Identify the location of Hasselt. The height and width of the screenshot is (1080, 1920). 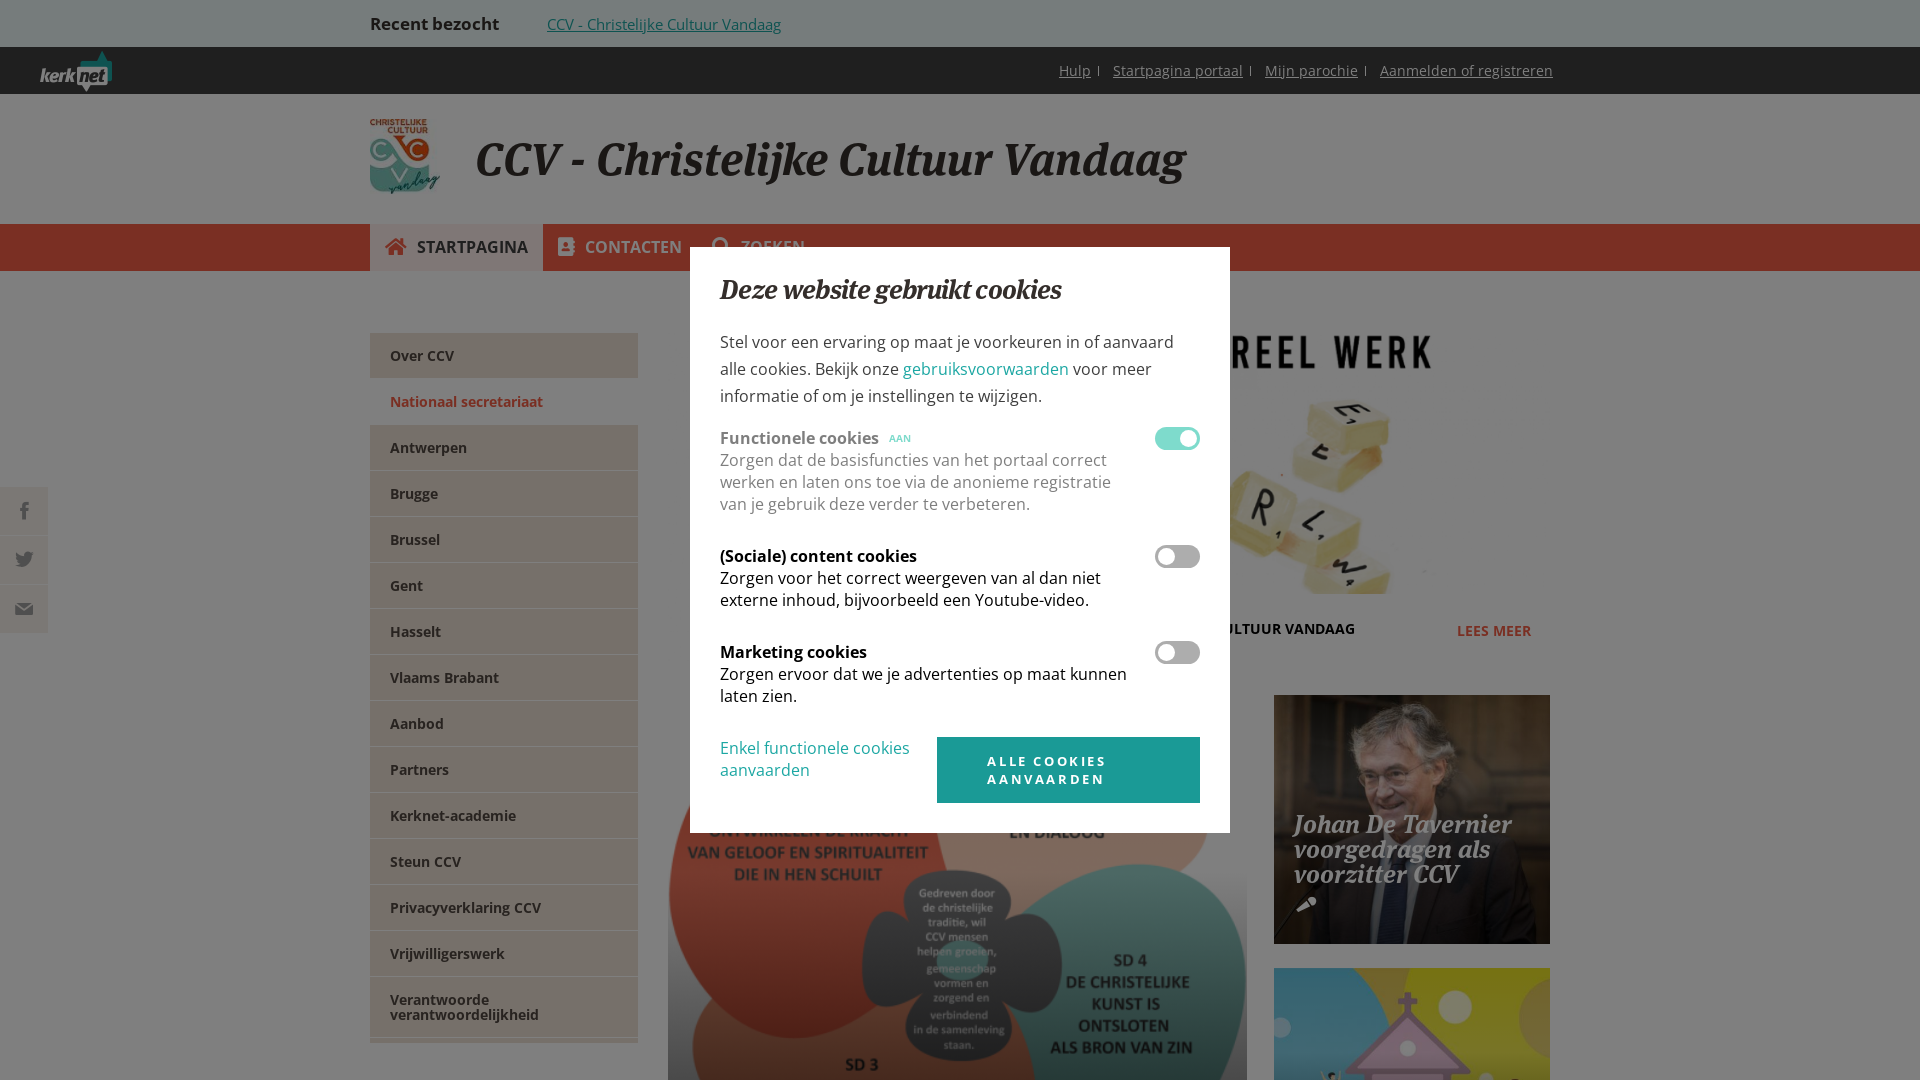
(504, 632).